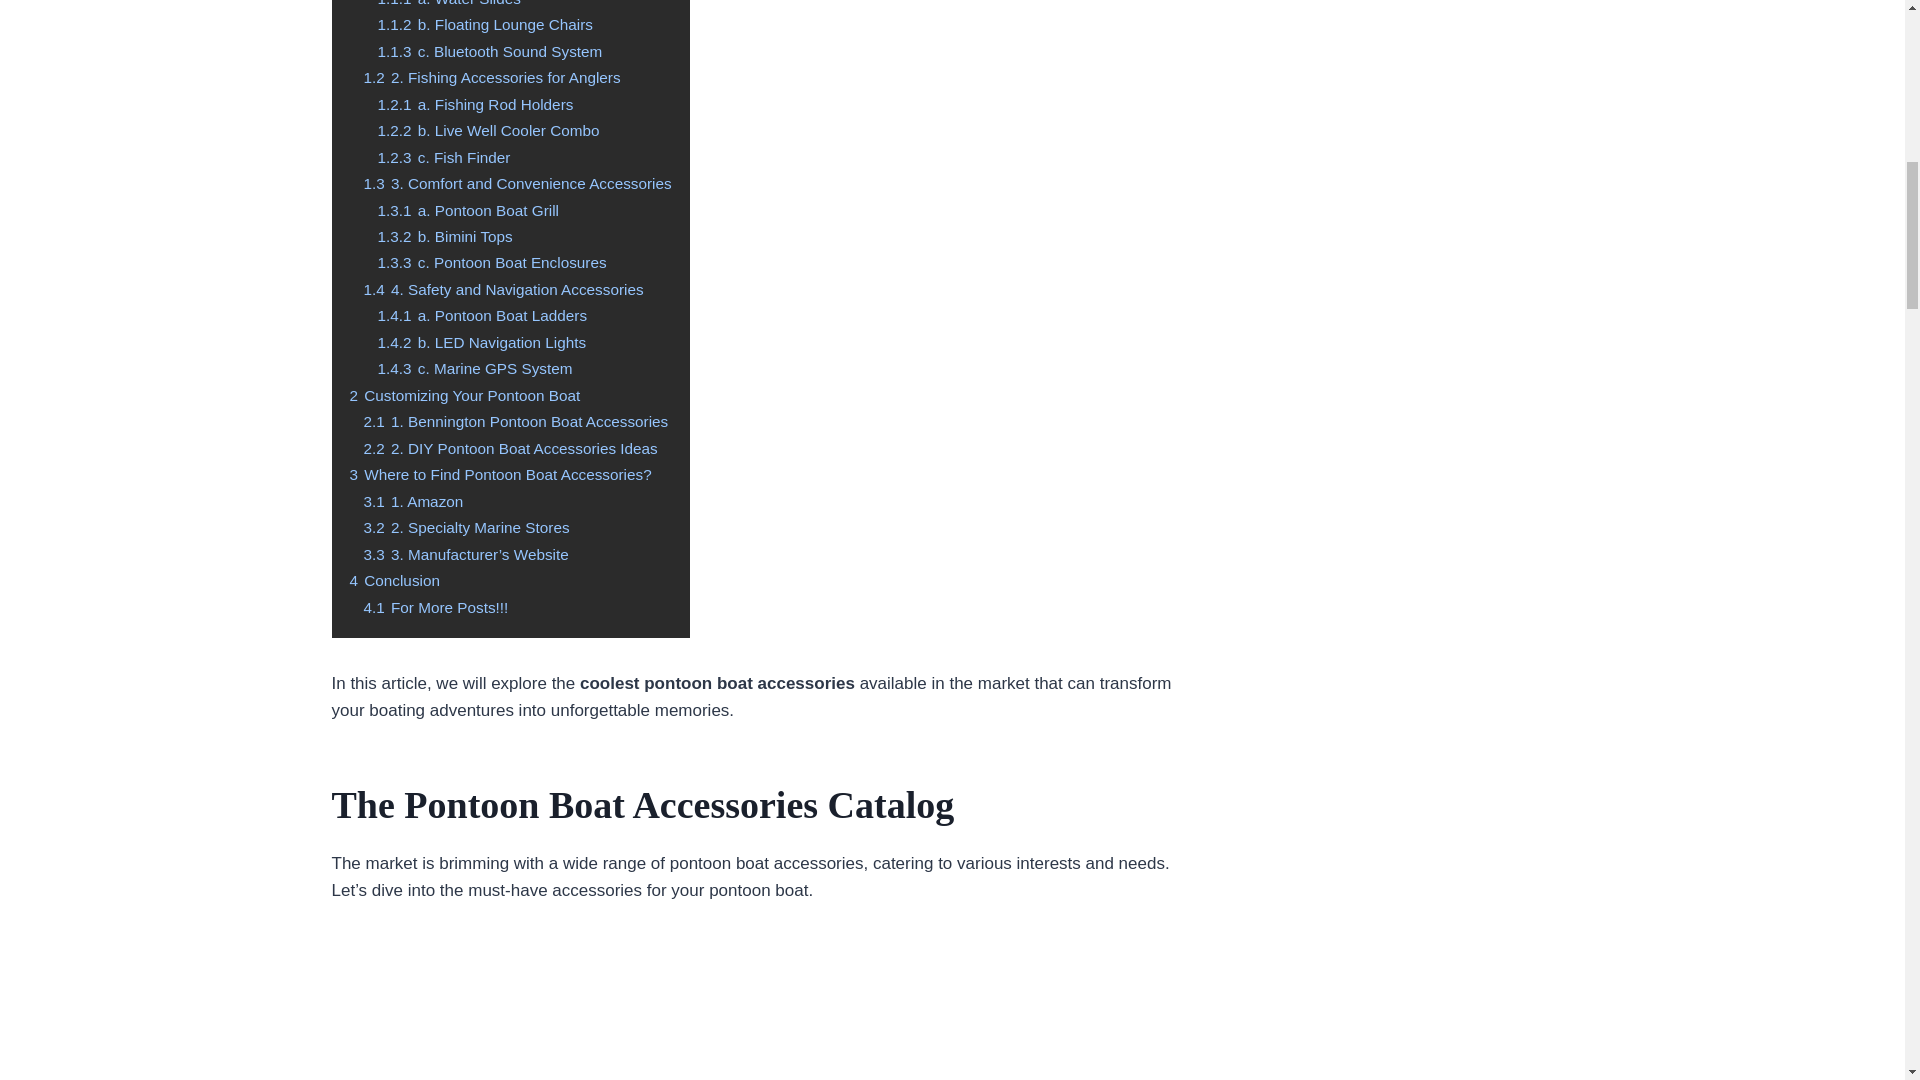 This screenshot has height=1080, width=1920. Describe the element at coordinates (516, 420) in the screenshot. I see `2.1 1. Bennington Pontoon Boat Accessories` at that location.